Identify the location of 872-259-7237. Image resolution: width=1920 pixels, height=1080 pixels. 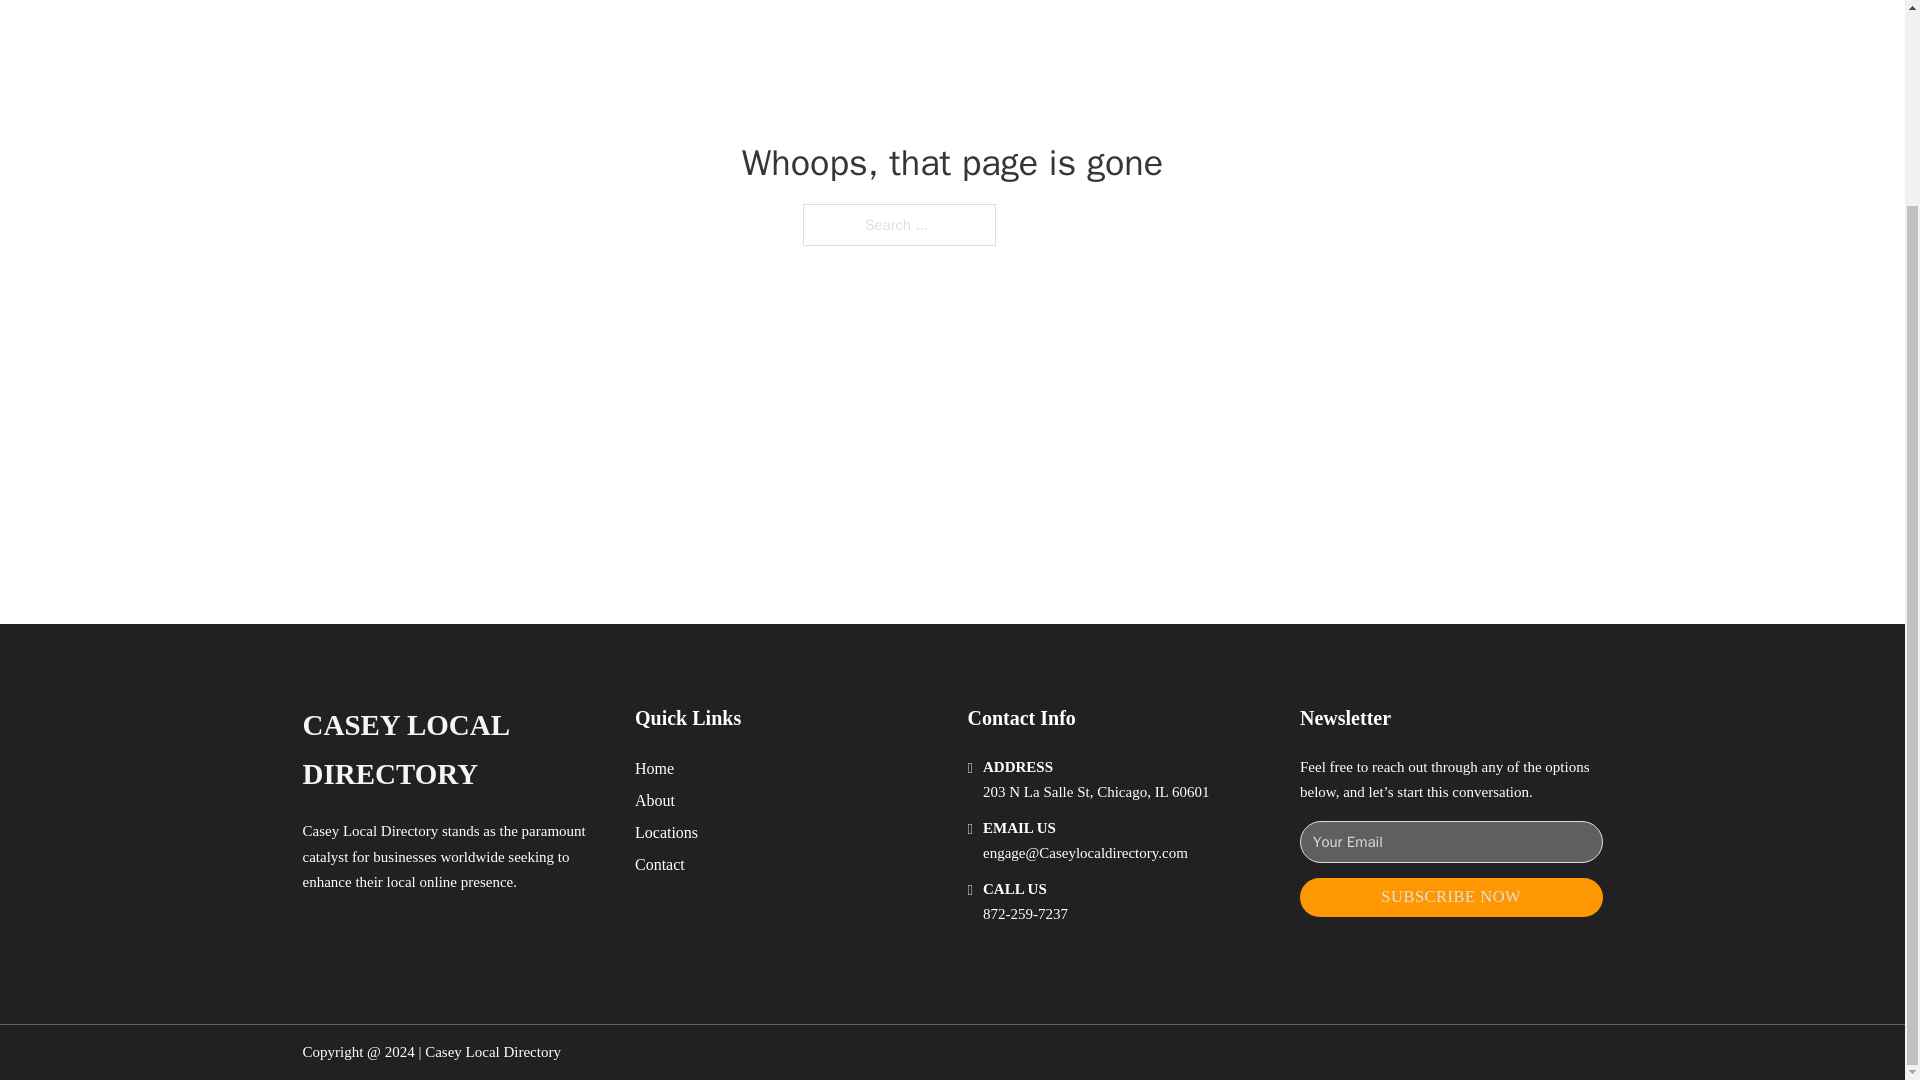
(1025, 914).